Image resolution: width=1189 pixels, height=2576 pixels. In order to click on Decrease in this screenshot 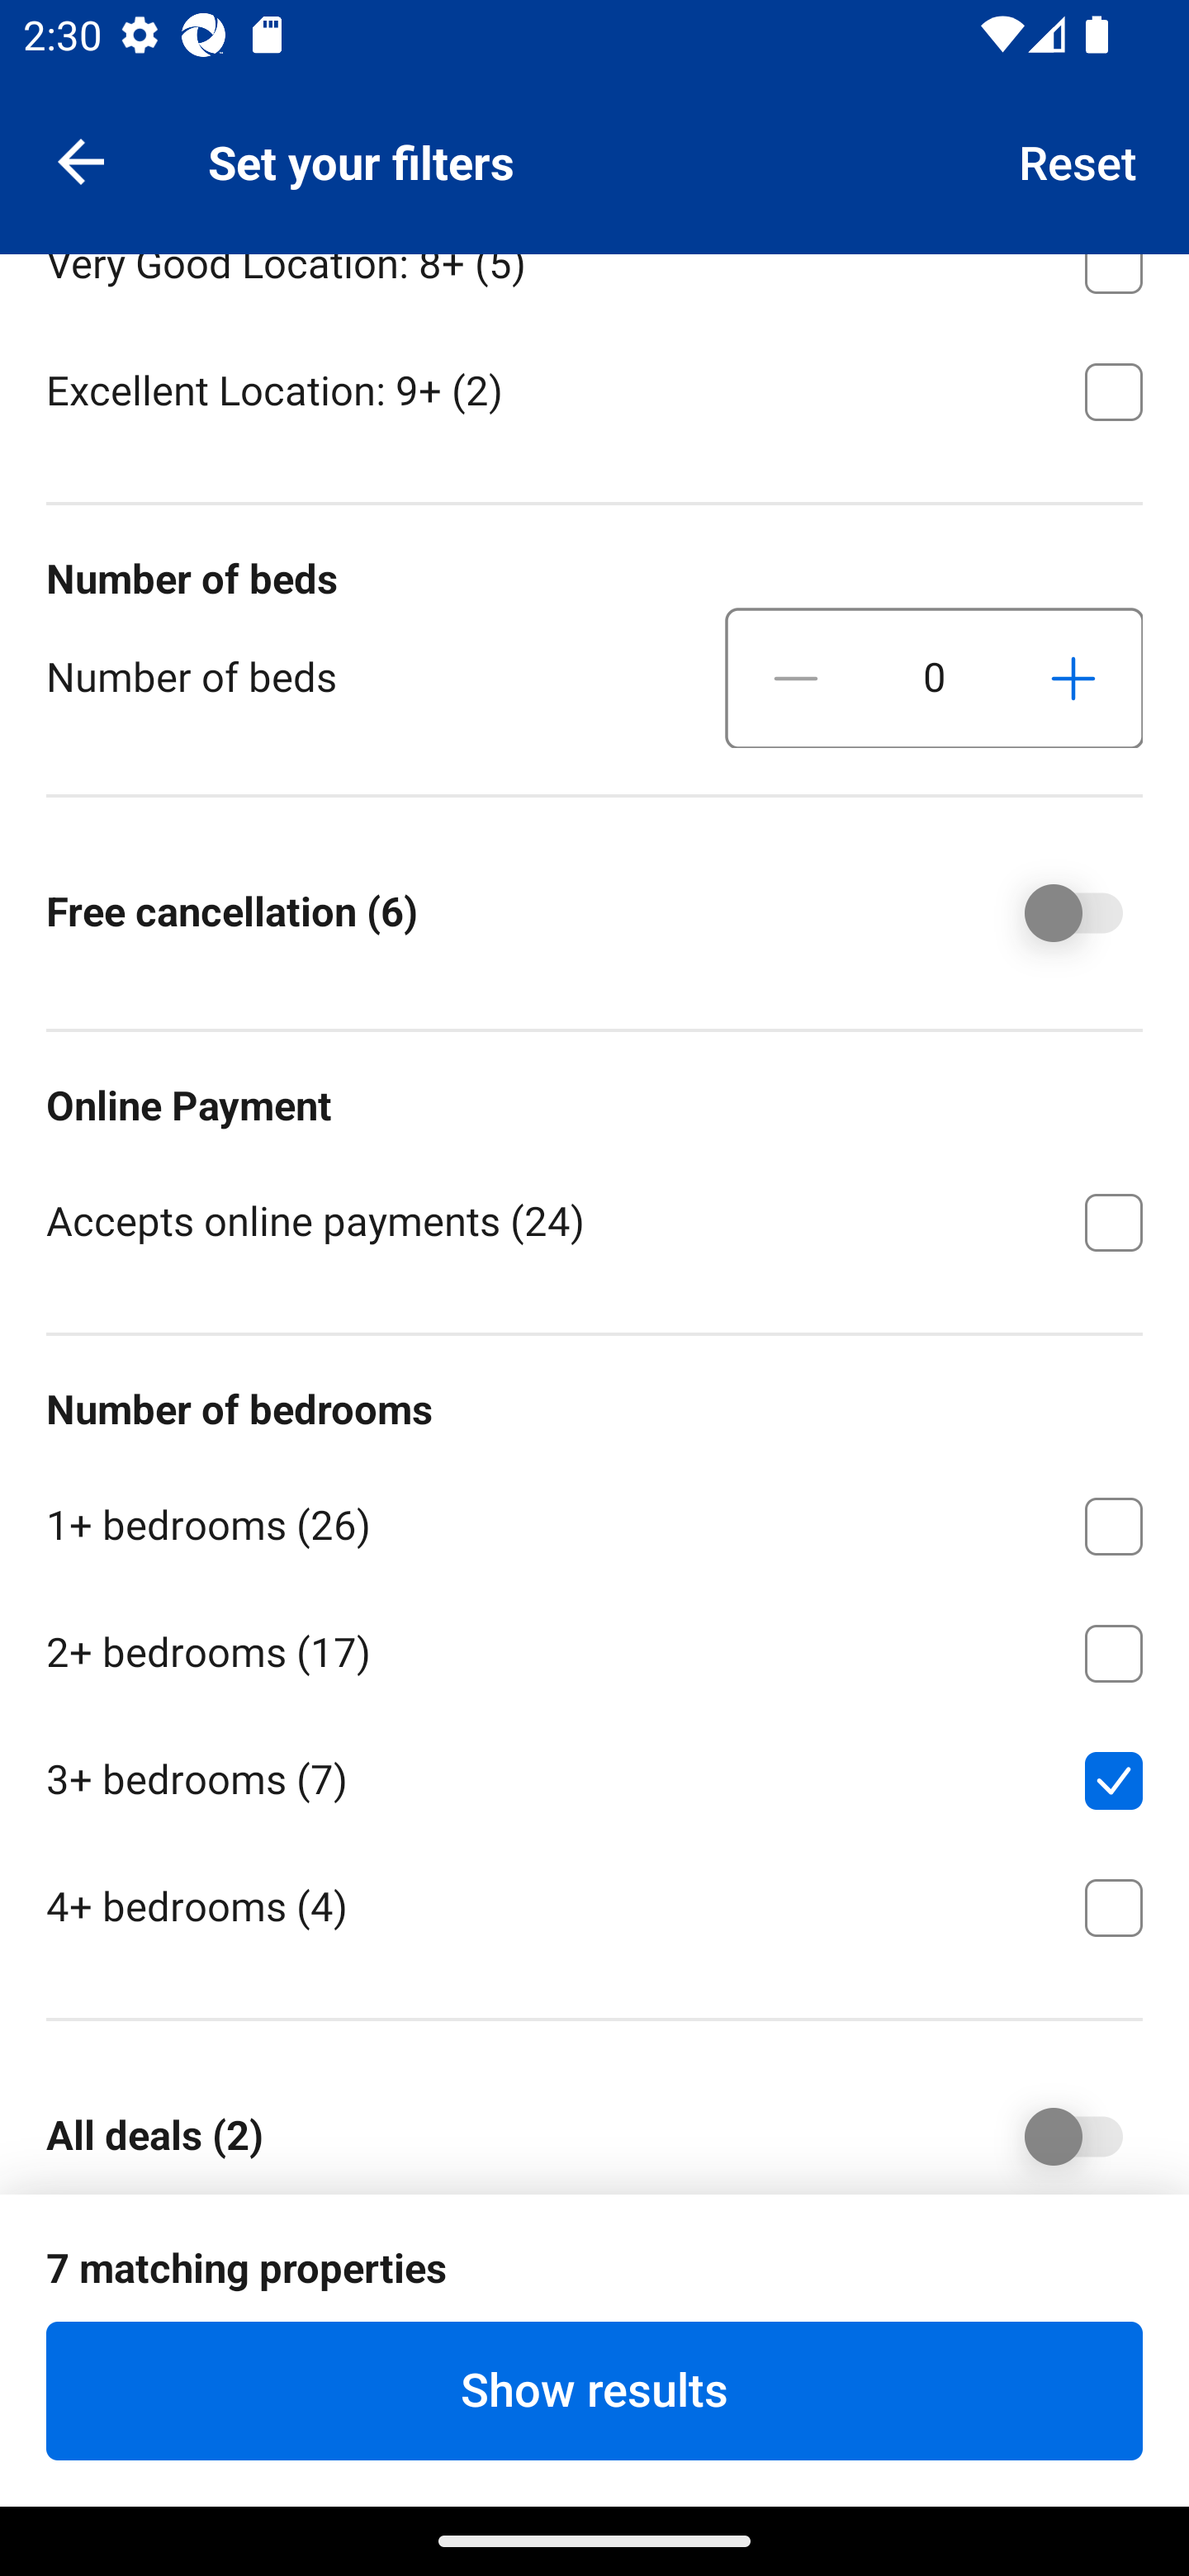, I will do `click(796, 679)`.